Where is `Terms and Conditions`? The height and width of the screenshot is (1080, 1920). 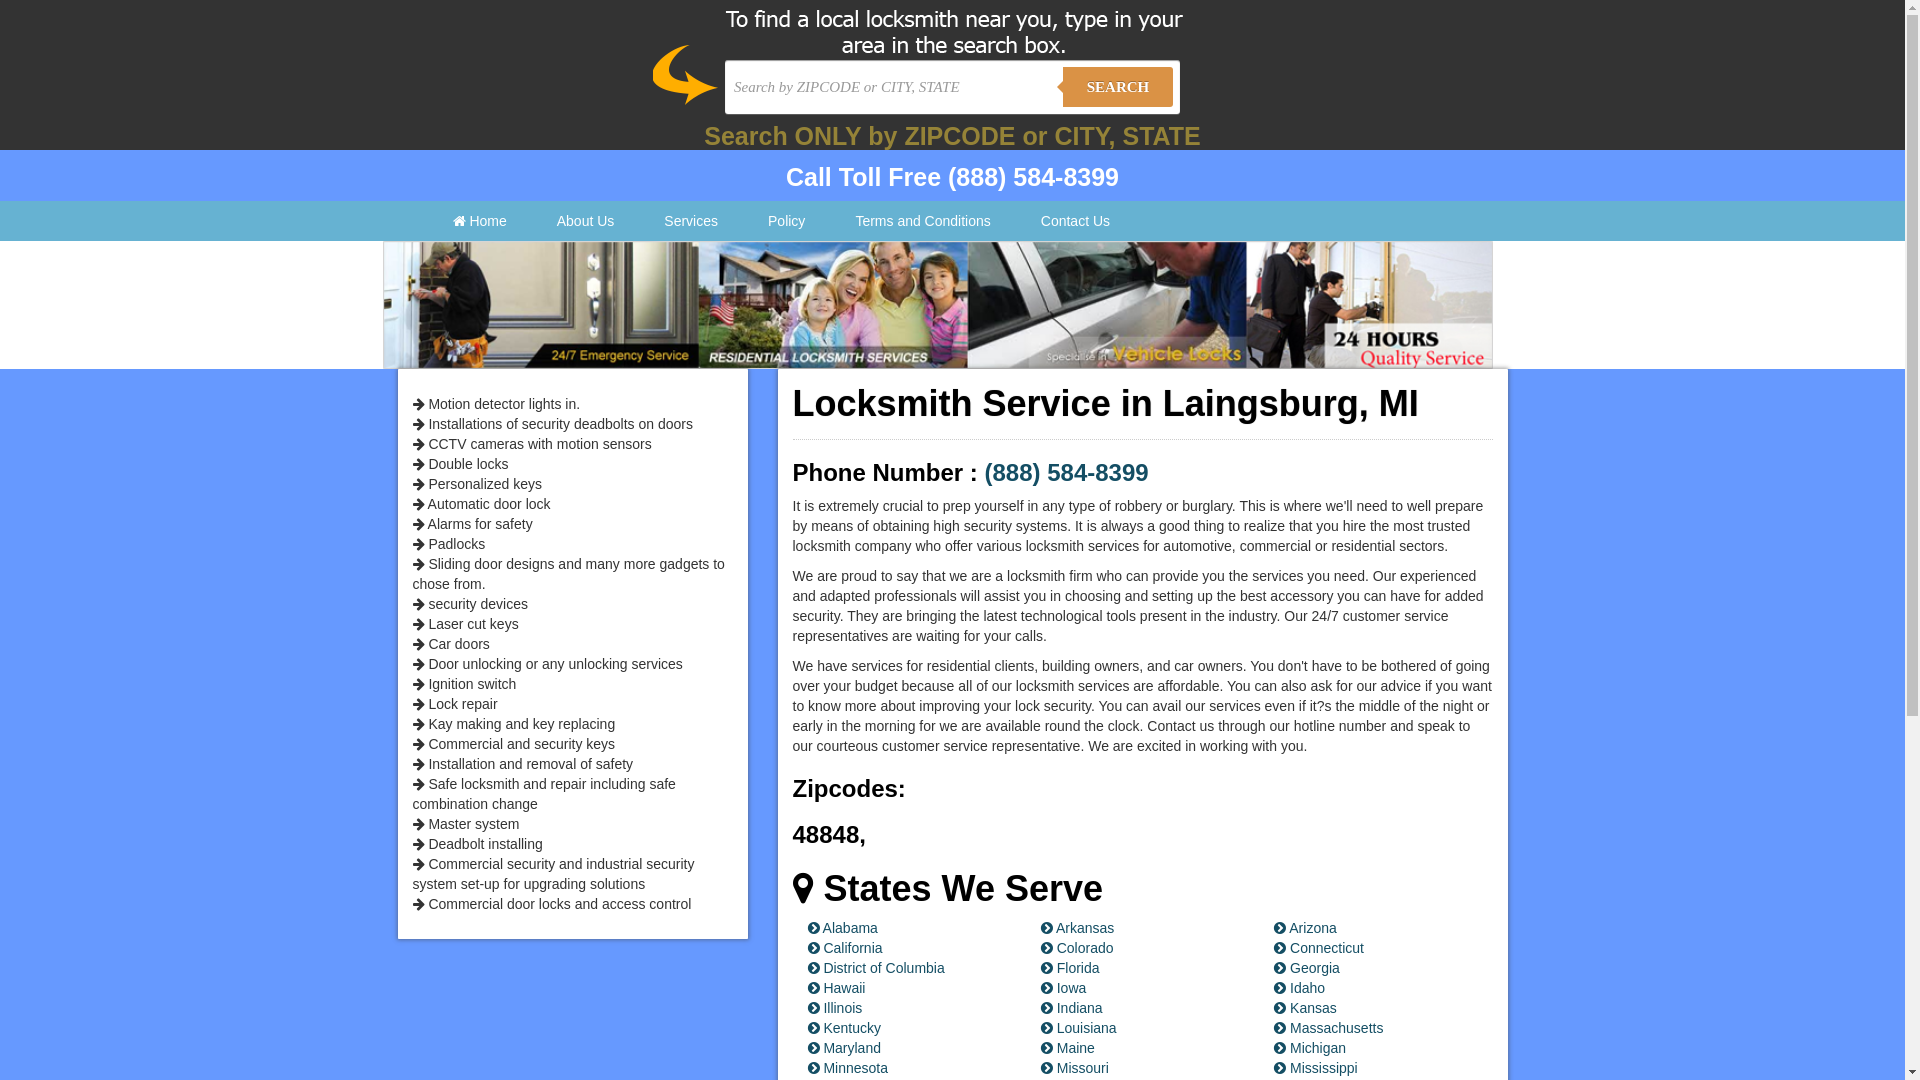
Terms and Conditions is located at coordinates (922, 221).